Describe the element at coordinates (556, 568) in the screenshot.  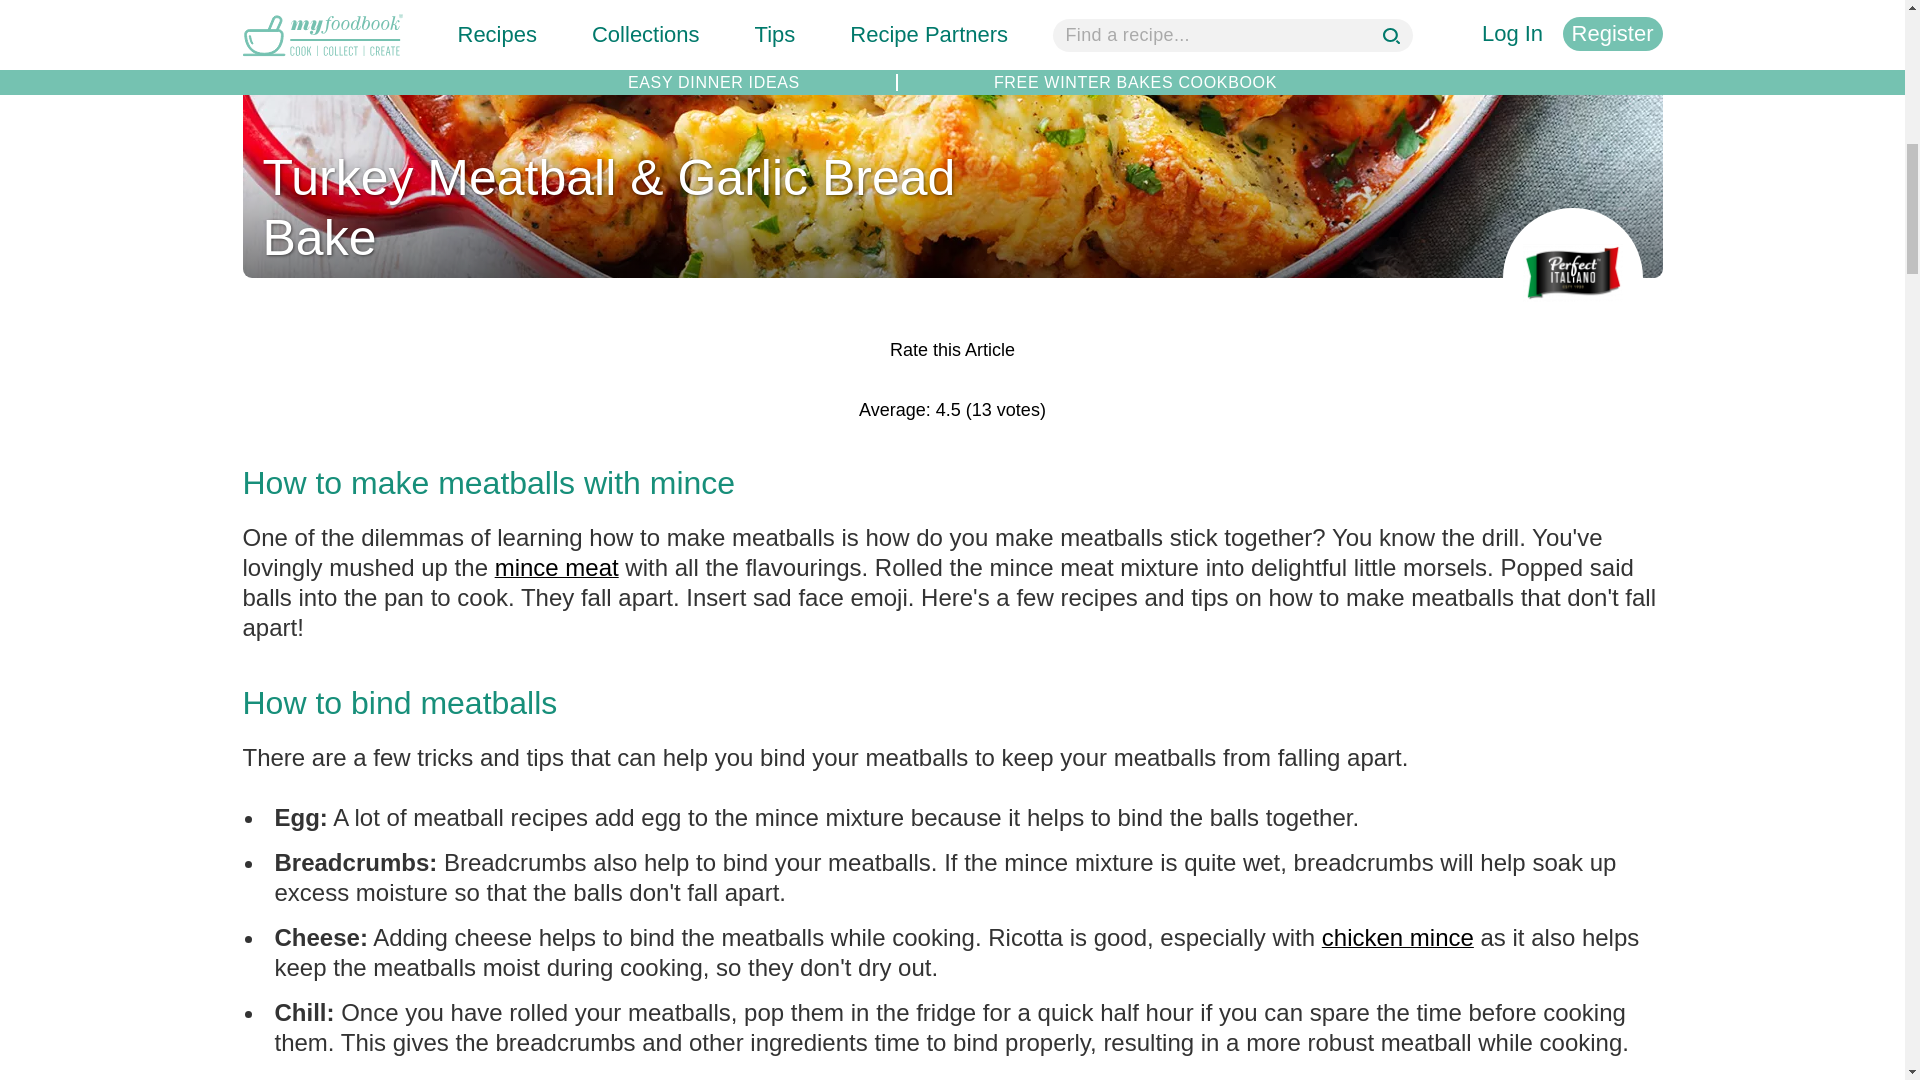
I see `mince meat` at that location.